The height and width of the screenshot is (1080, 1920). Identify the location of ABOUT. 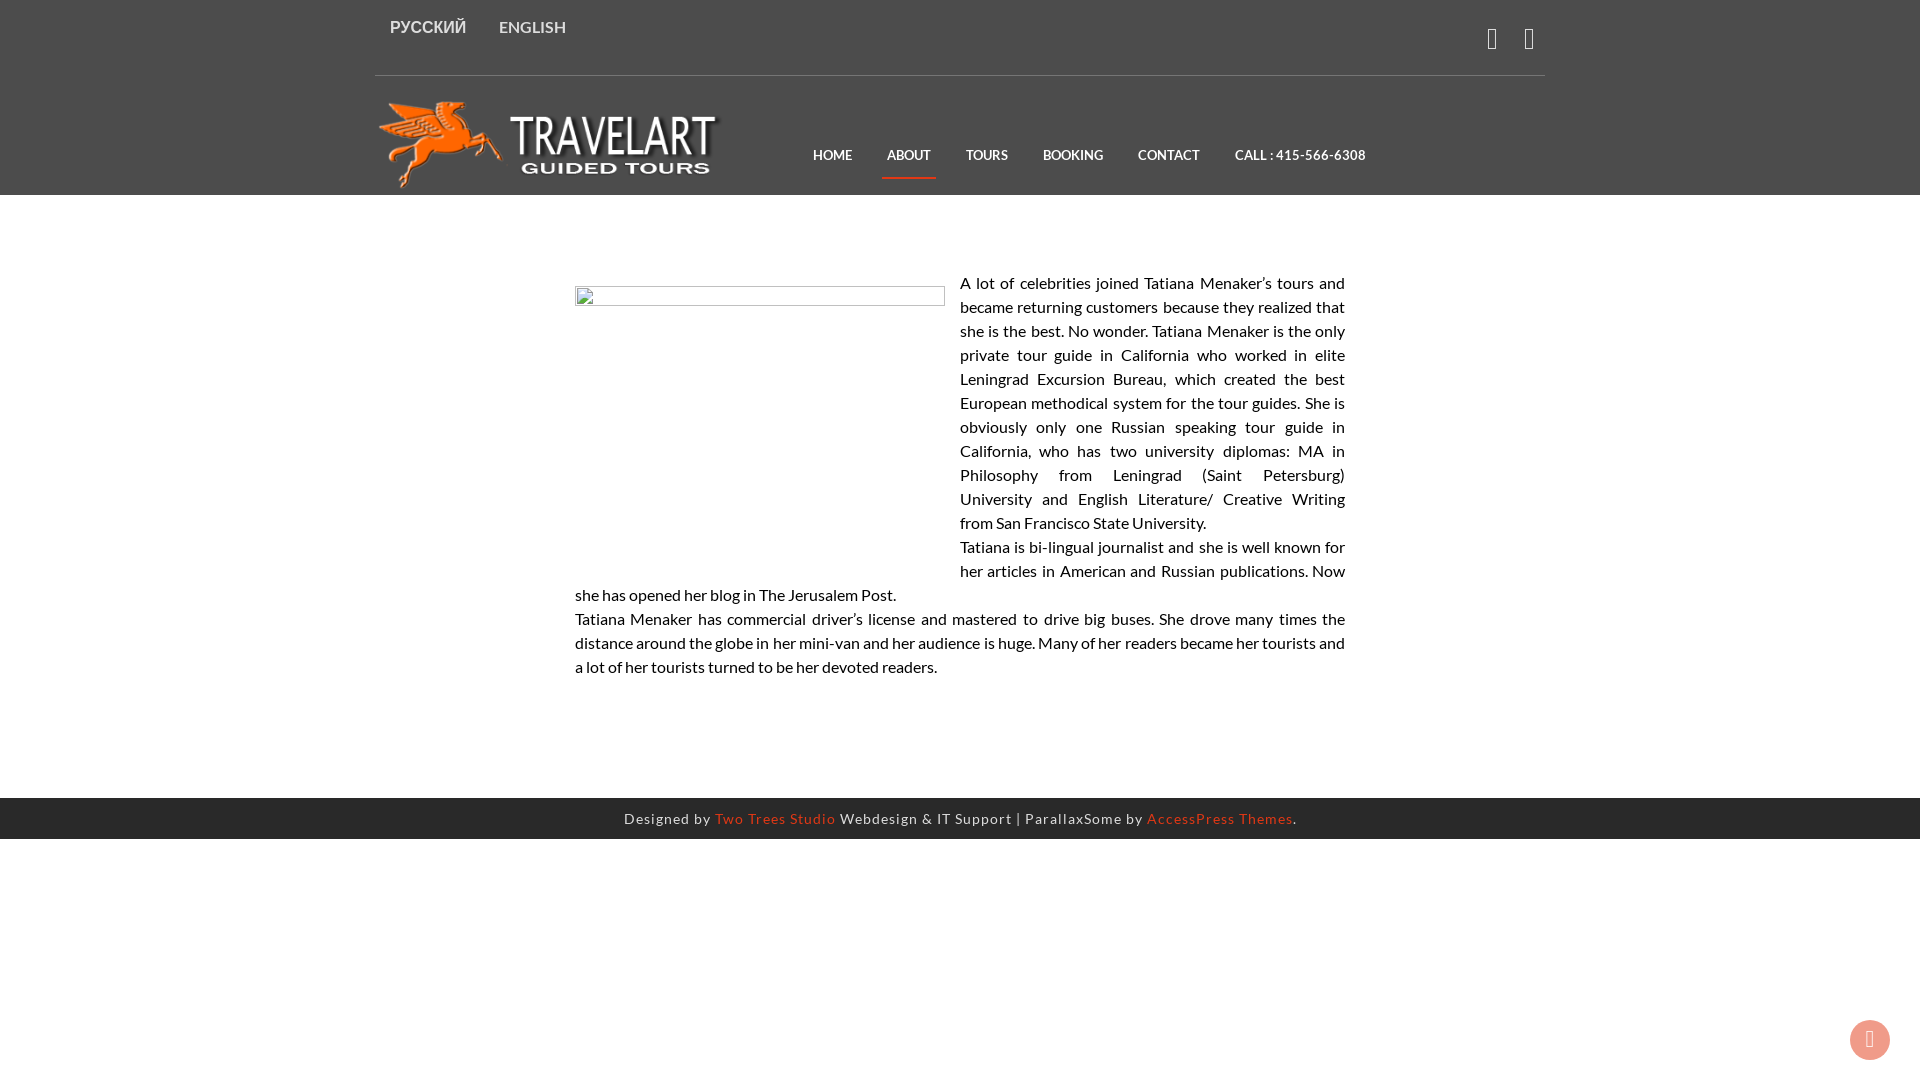
(909, 158).